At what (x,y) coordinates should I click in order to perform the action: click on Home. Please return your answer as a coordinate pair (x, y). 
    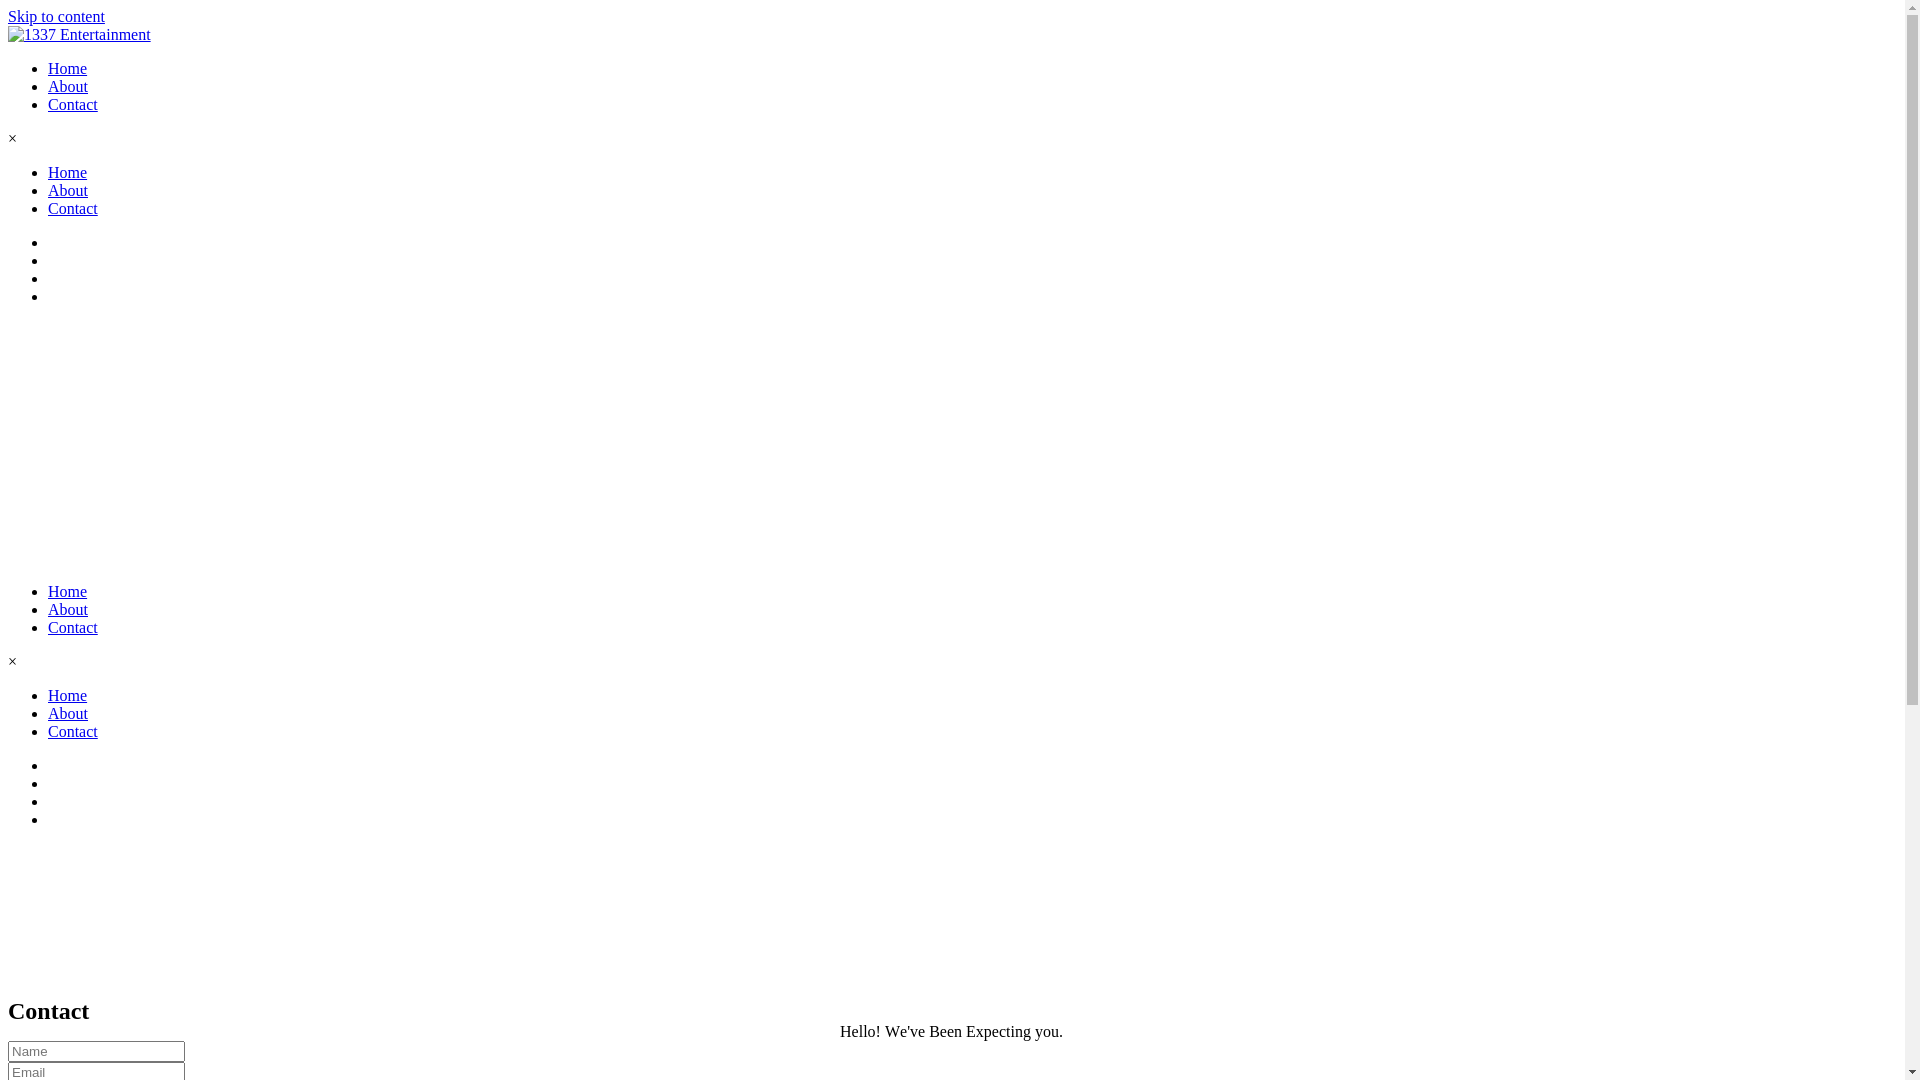
    Looking at the image, I should click on (68, 696).